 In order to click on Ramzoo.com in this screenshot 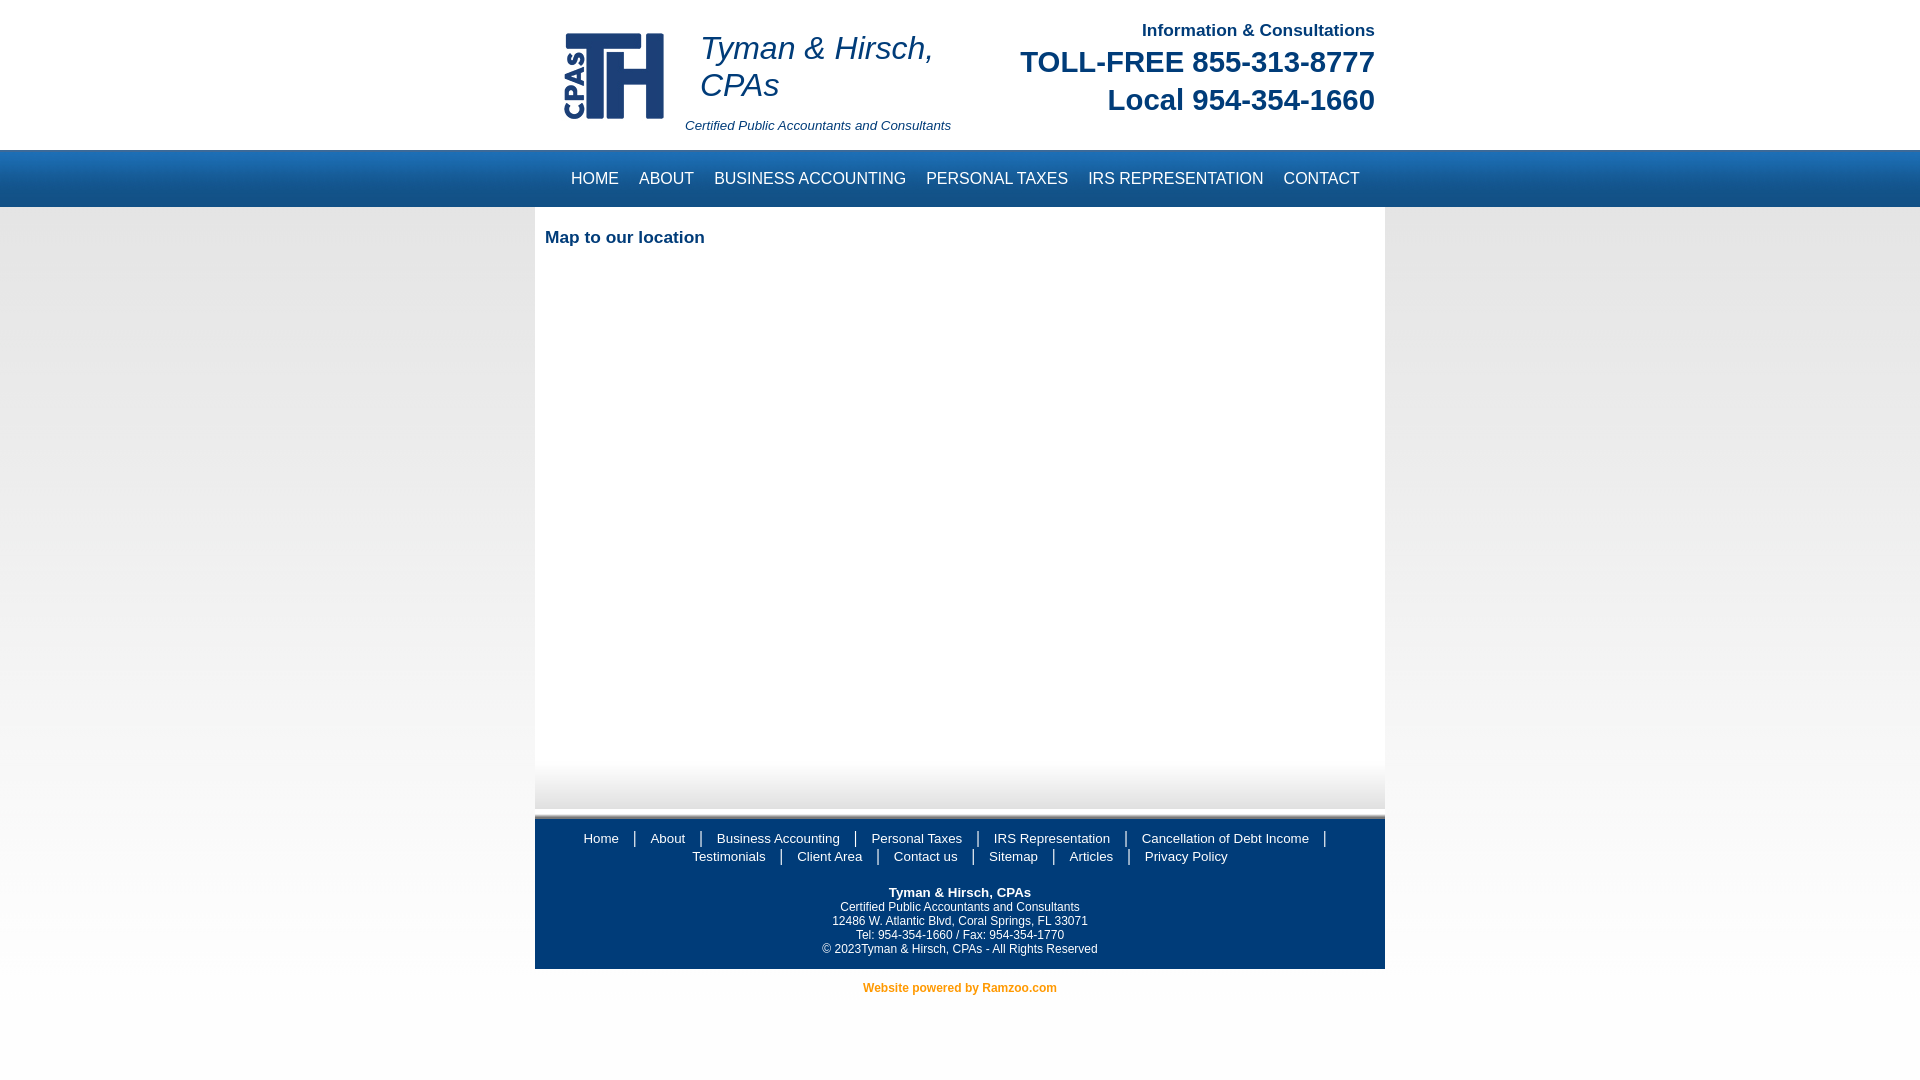, I will do `click(1020, 988)`.